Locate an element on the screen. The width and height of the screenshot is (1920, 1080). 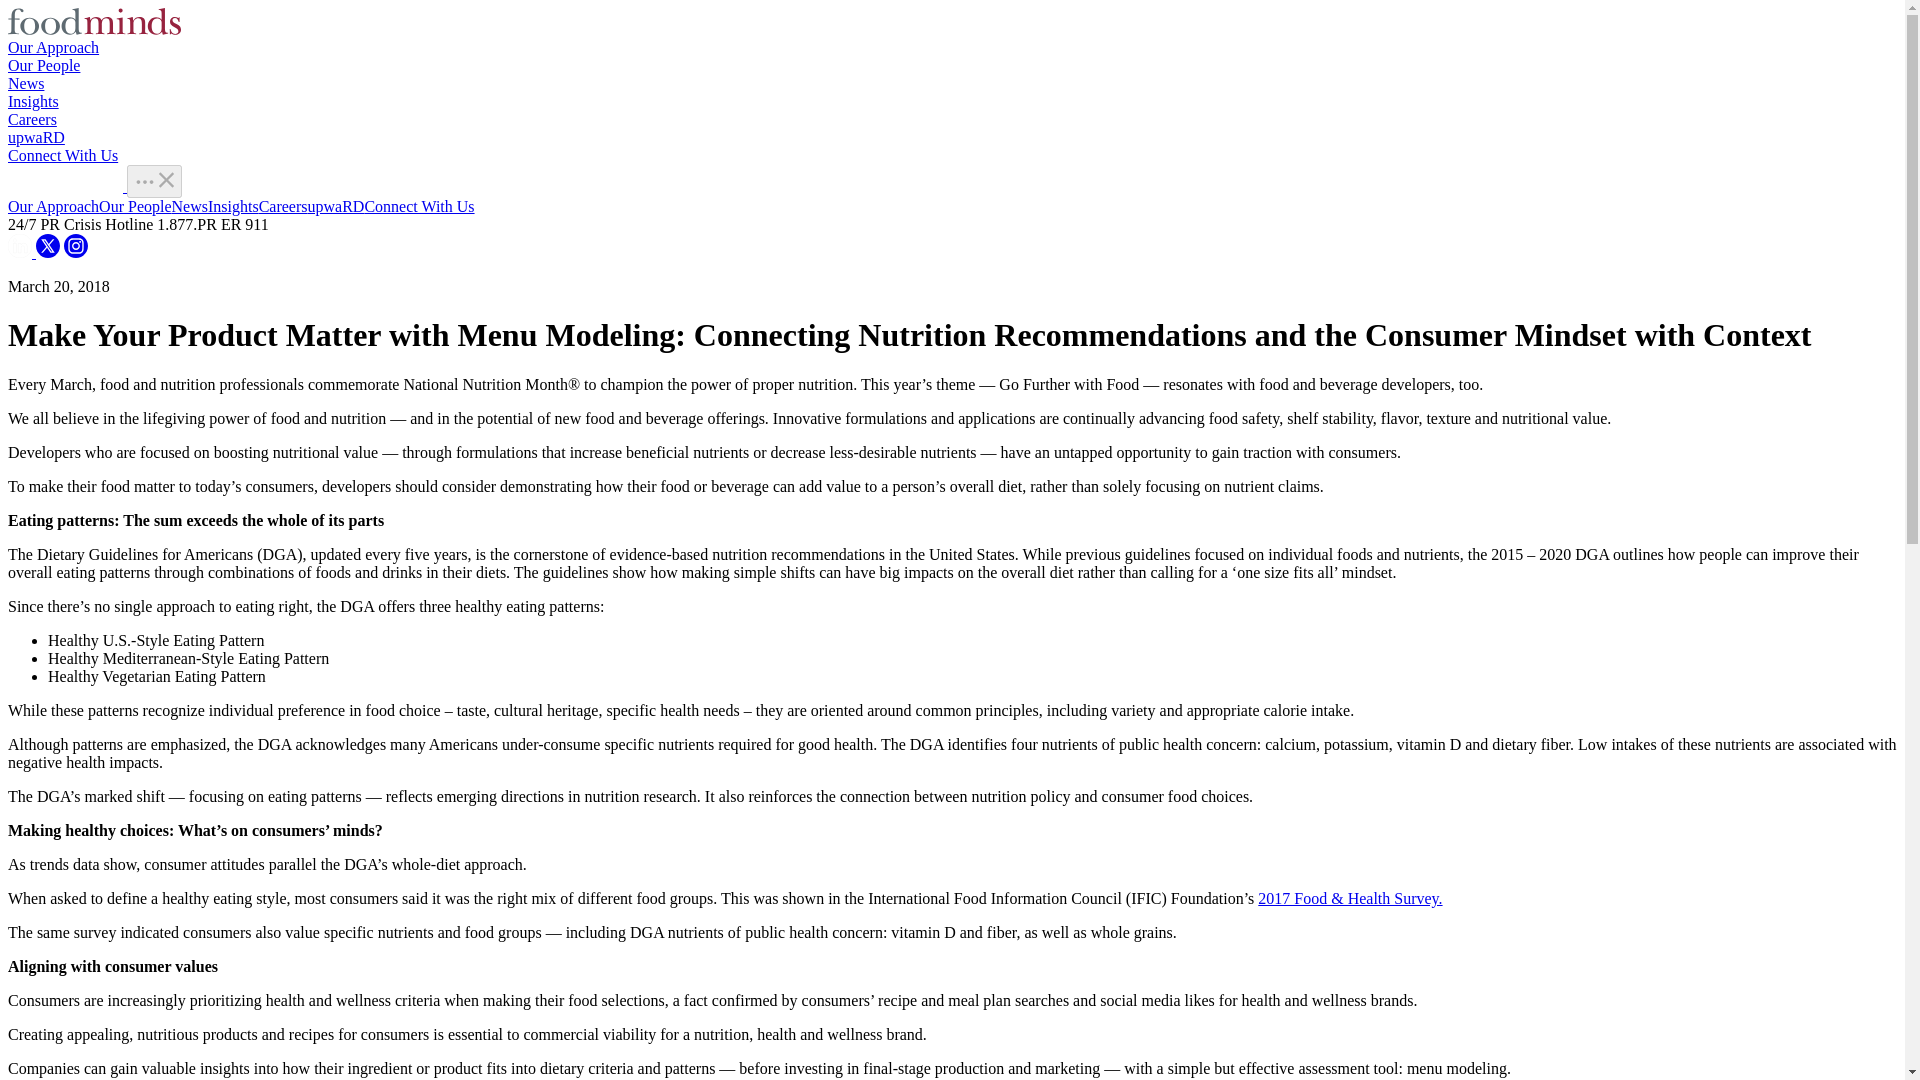
Open Menu Close is located at coordinates (154, 181).